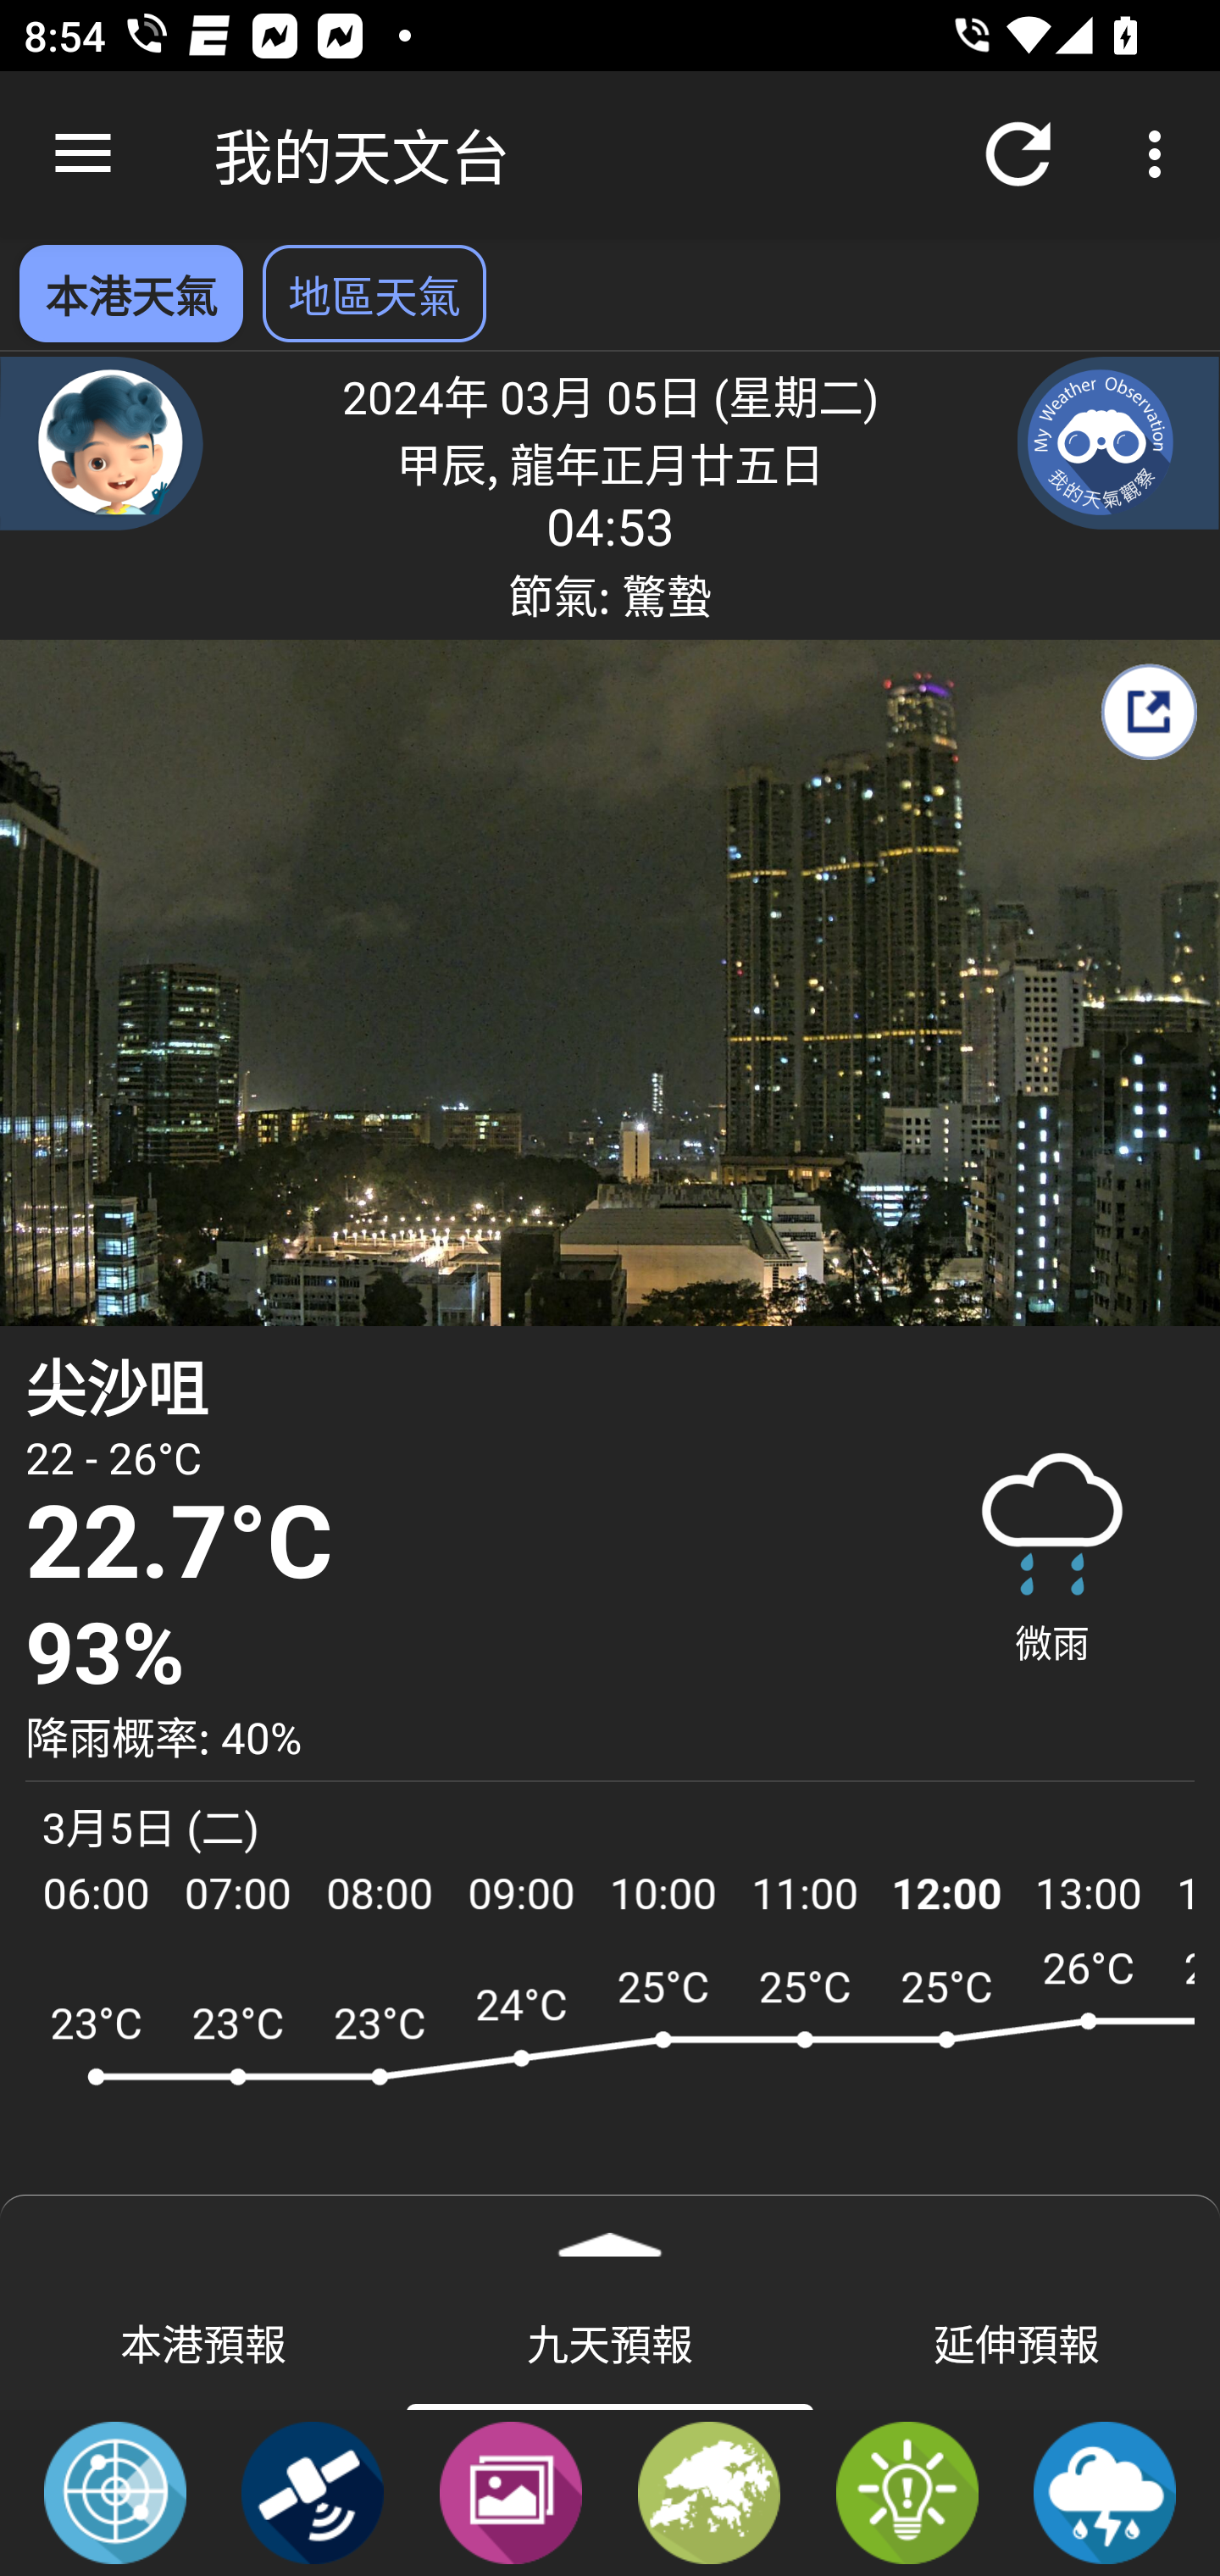 This screenshot has width=1220, height=2576. I want to click on 雷達圖像, so click(115, 2491).